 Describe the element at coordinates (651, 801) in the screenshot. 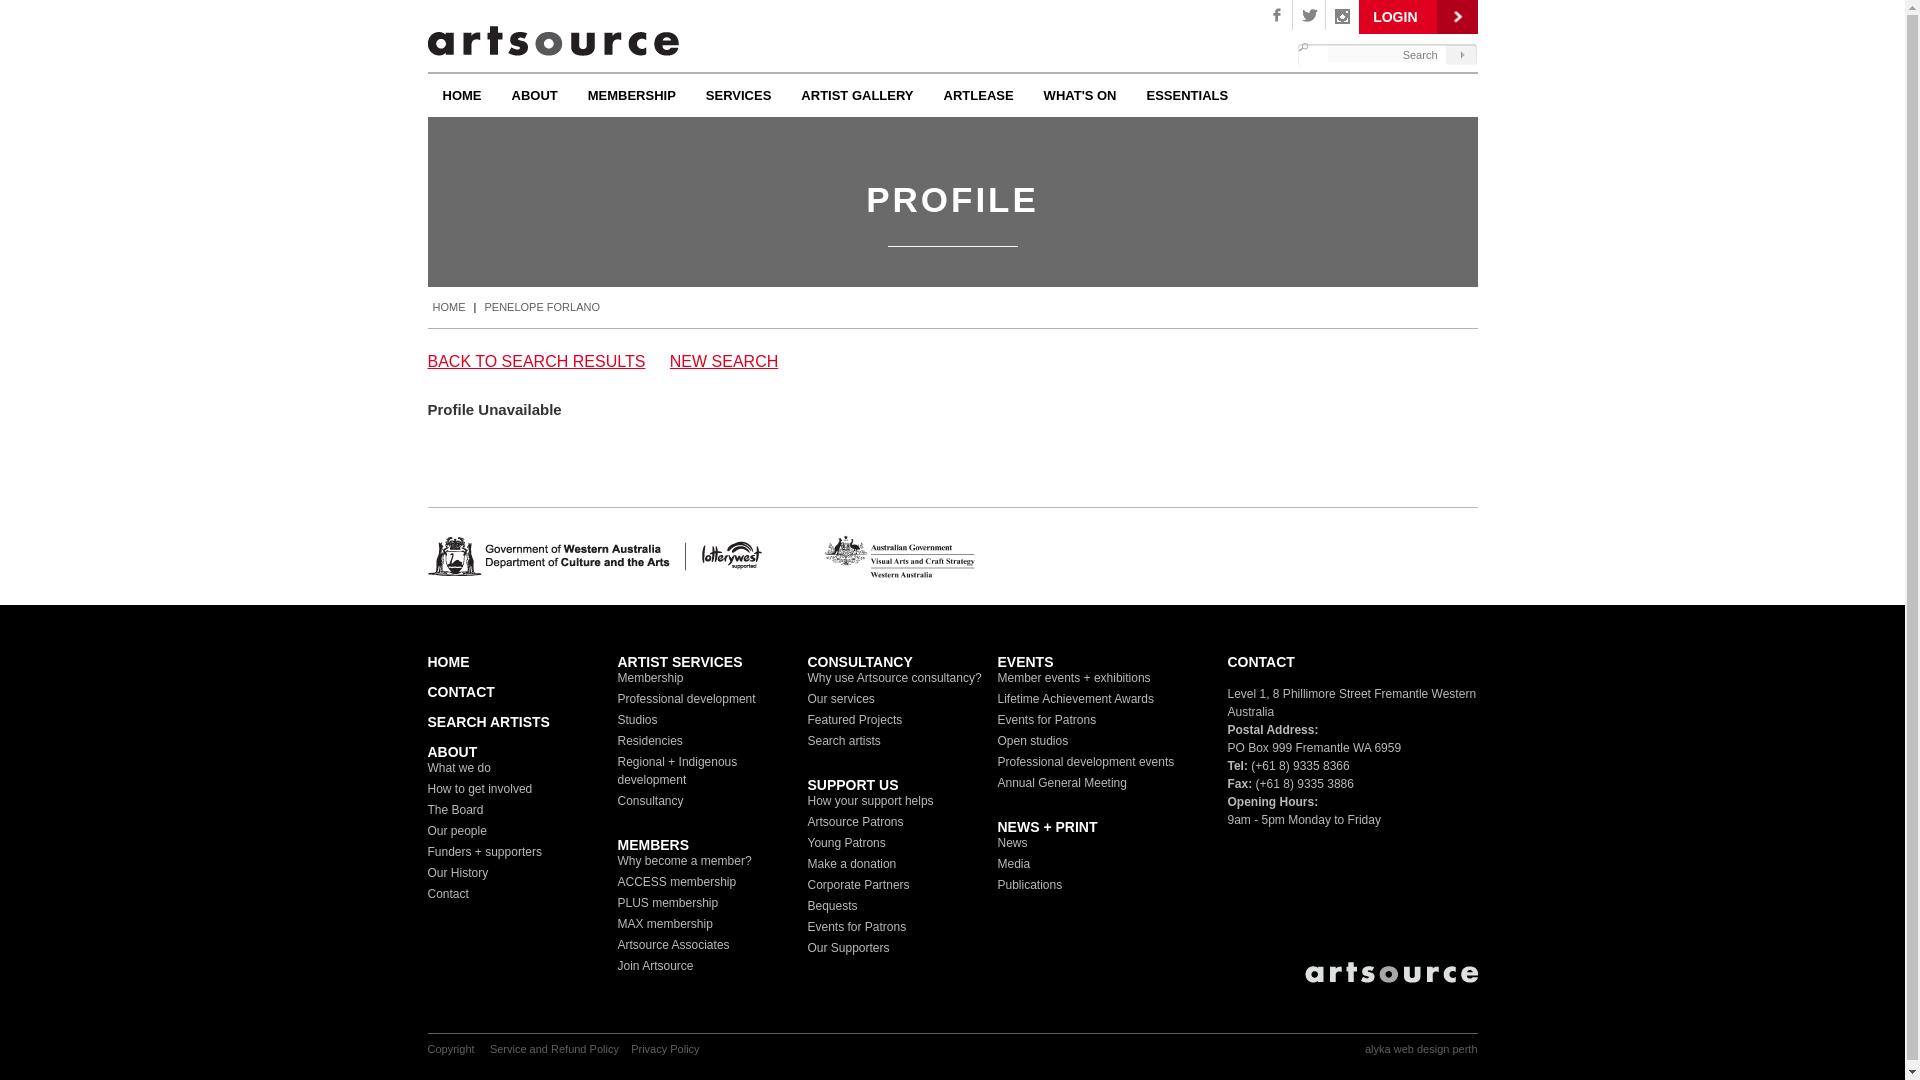

I see `Consultancy` at that location.